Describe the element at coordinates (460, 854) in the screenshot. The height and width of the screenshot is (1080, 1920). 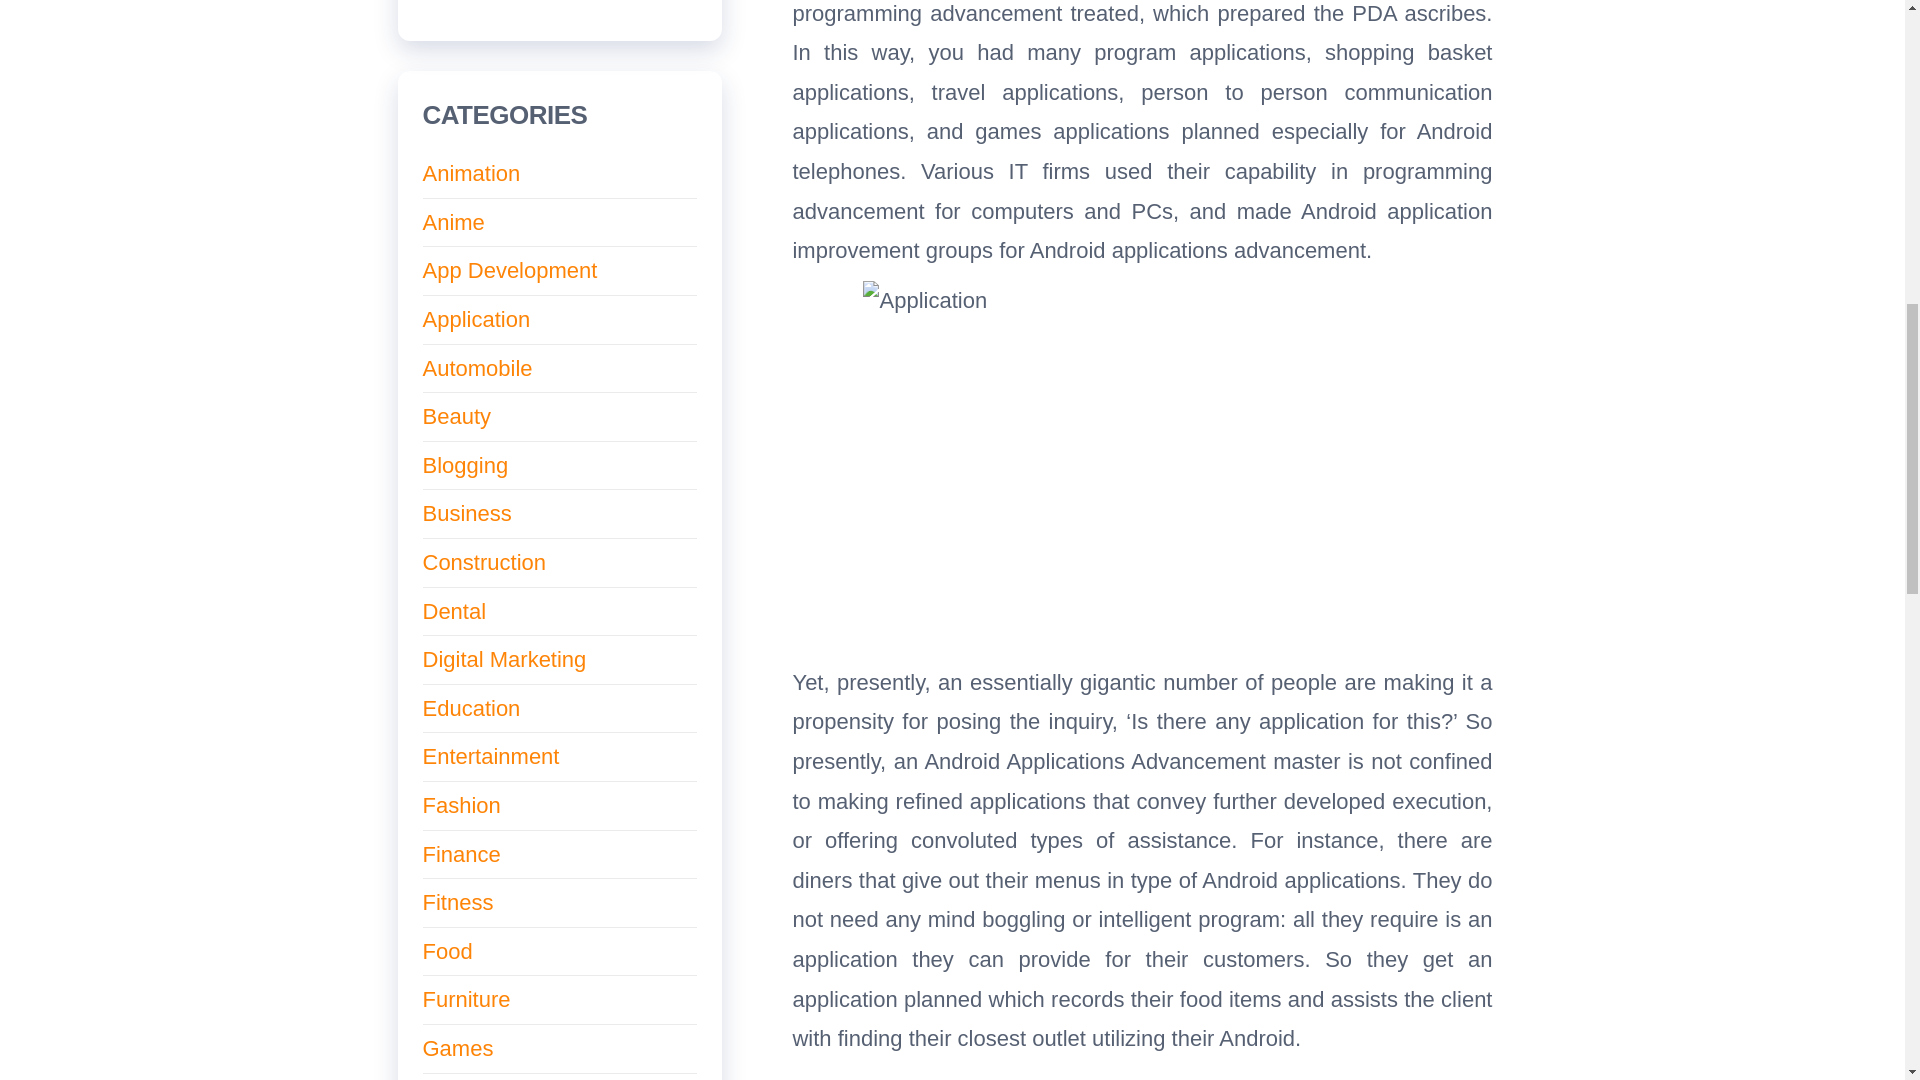
I see `Finance` at that location.